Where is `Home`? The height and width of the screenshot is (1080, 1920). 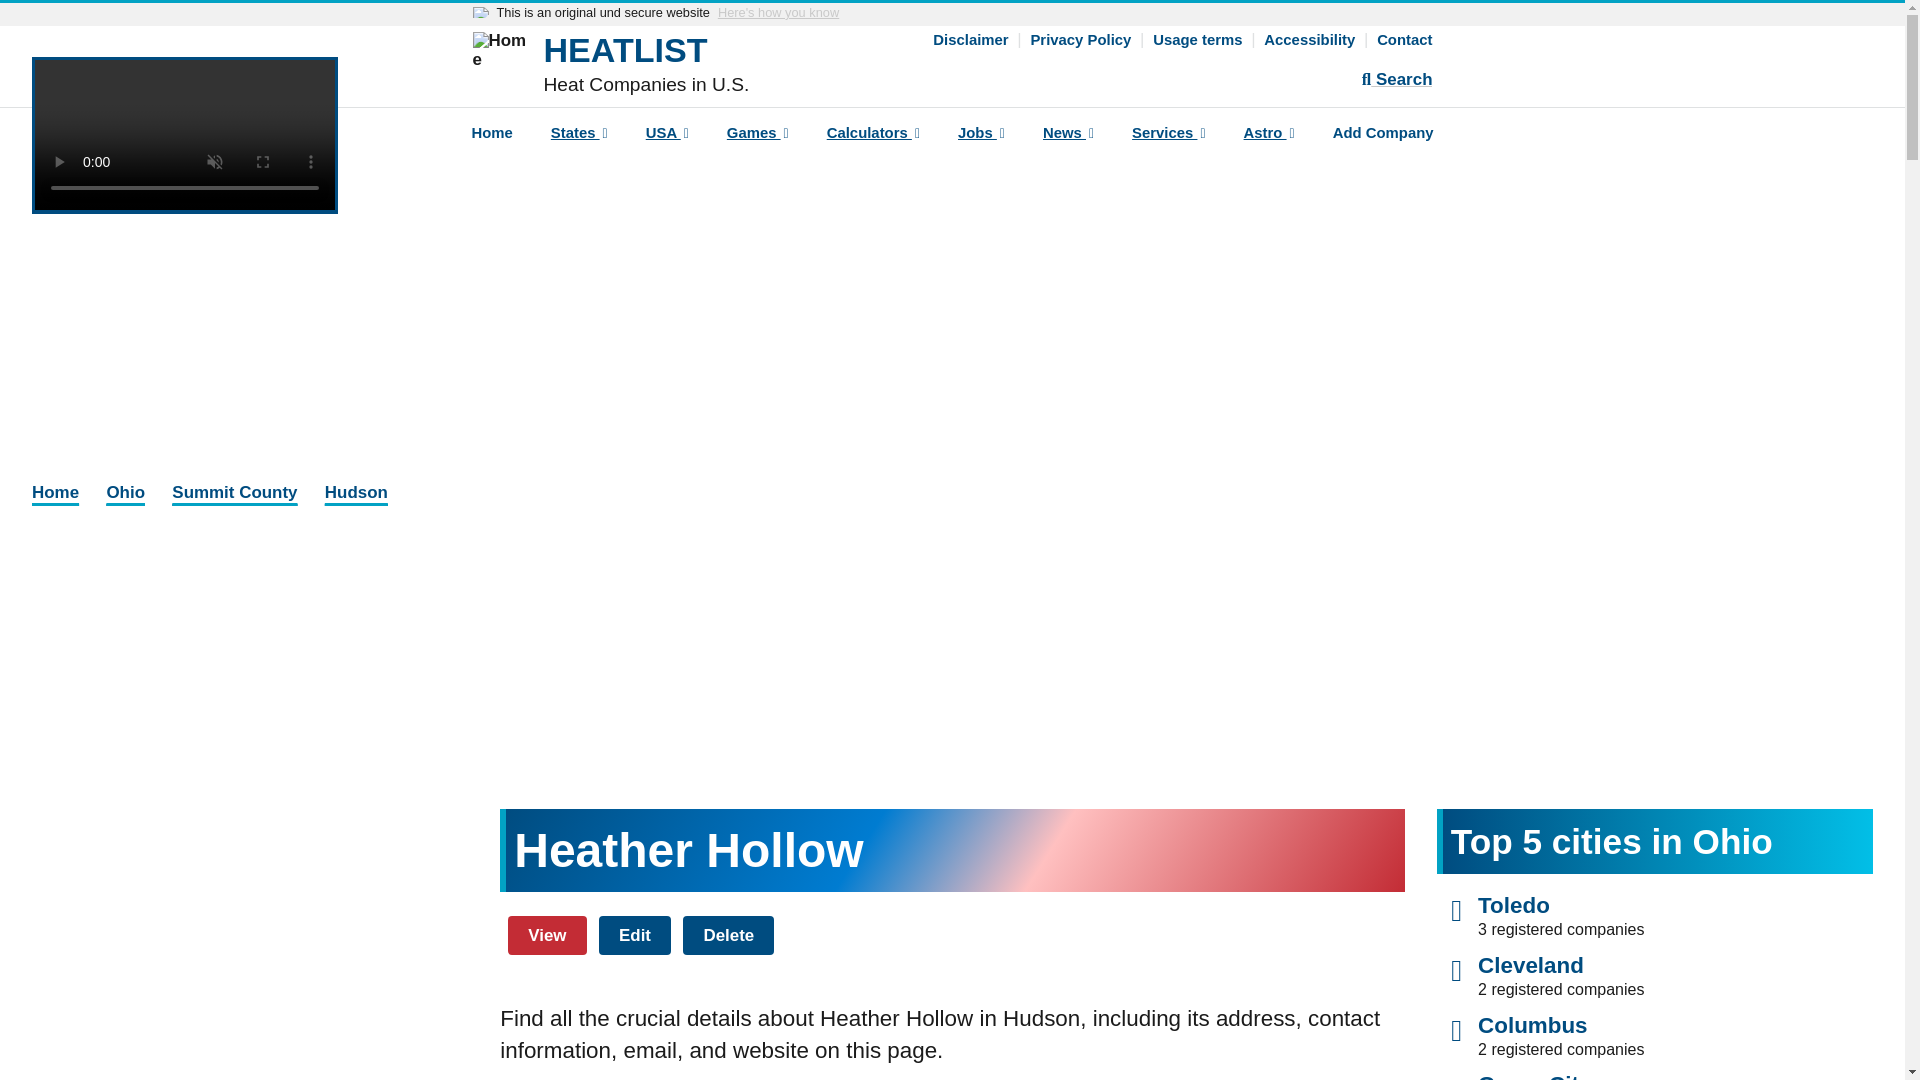 Home is located at coordinates (491, 136).